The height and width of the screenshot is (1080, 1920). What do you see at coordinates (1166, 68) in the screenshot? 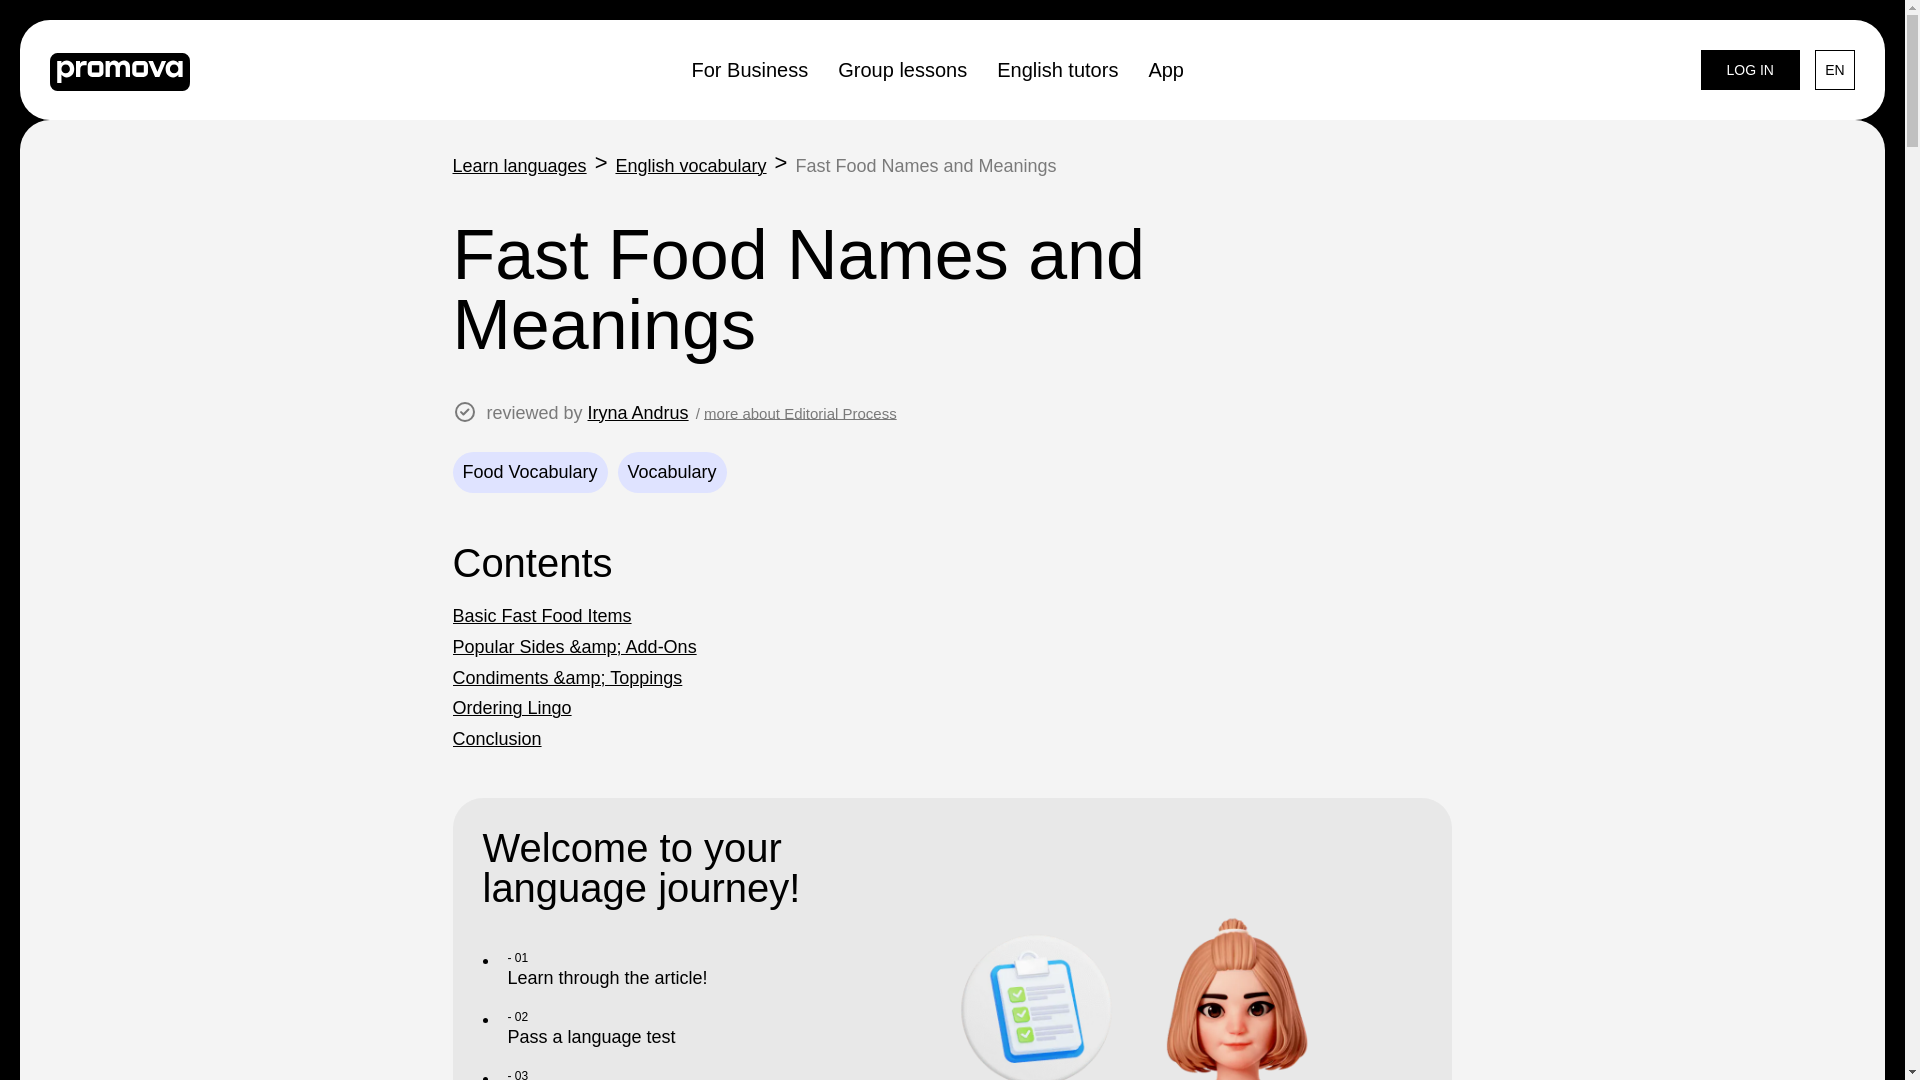
I see `App` at bounding box center [1166, 68].